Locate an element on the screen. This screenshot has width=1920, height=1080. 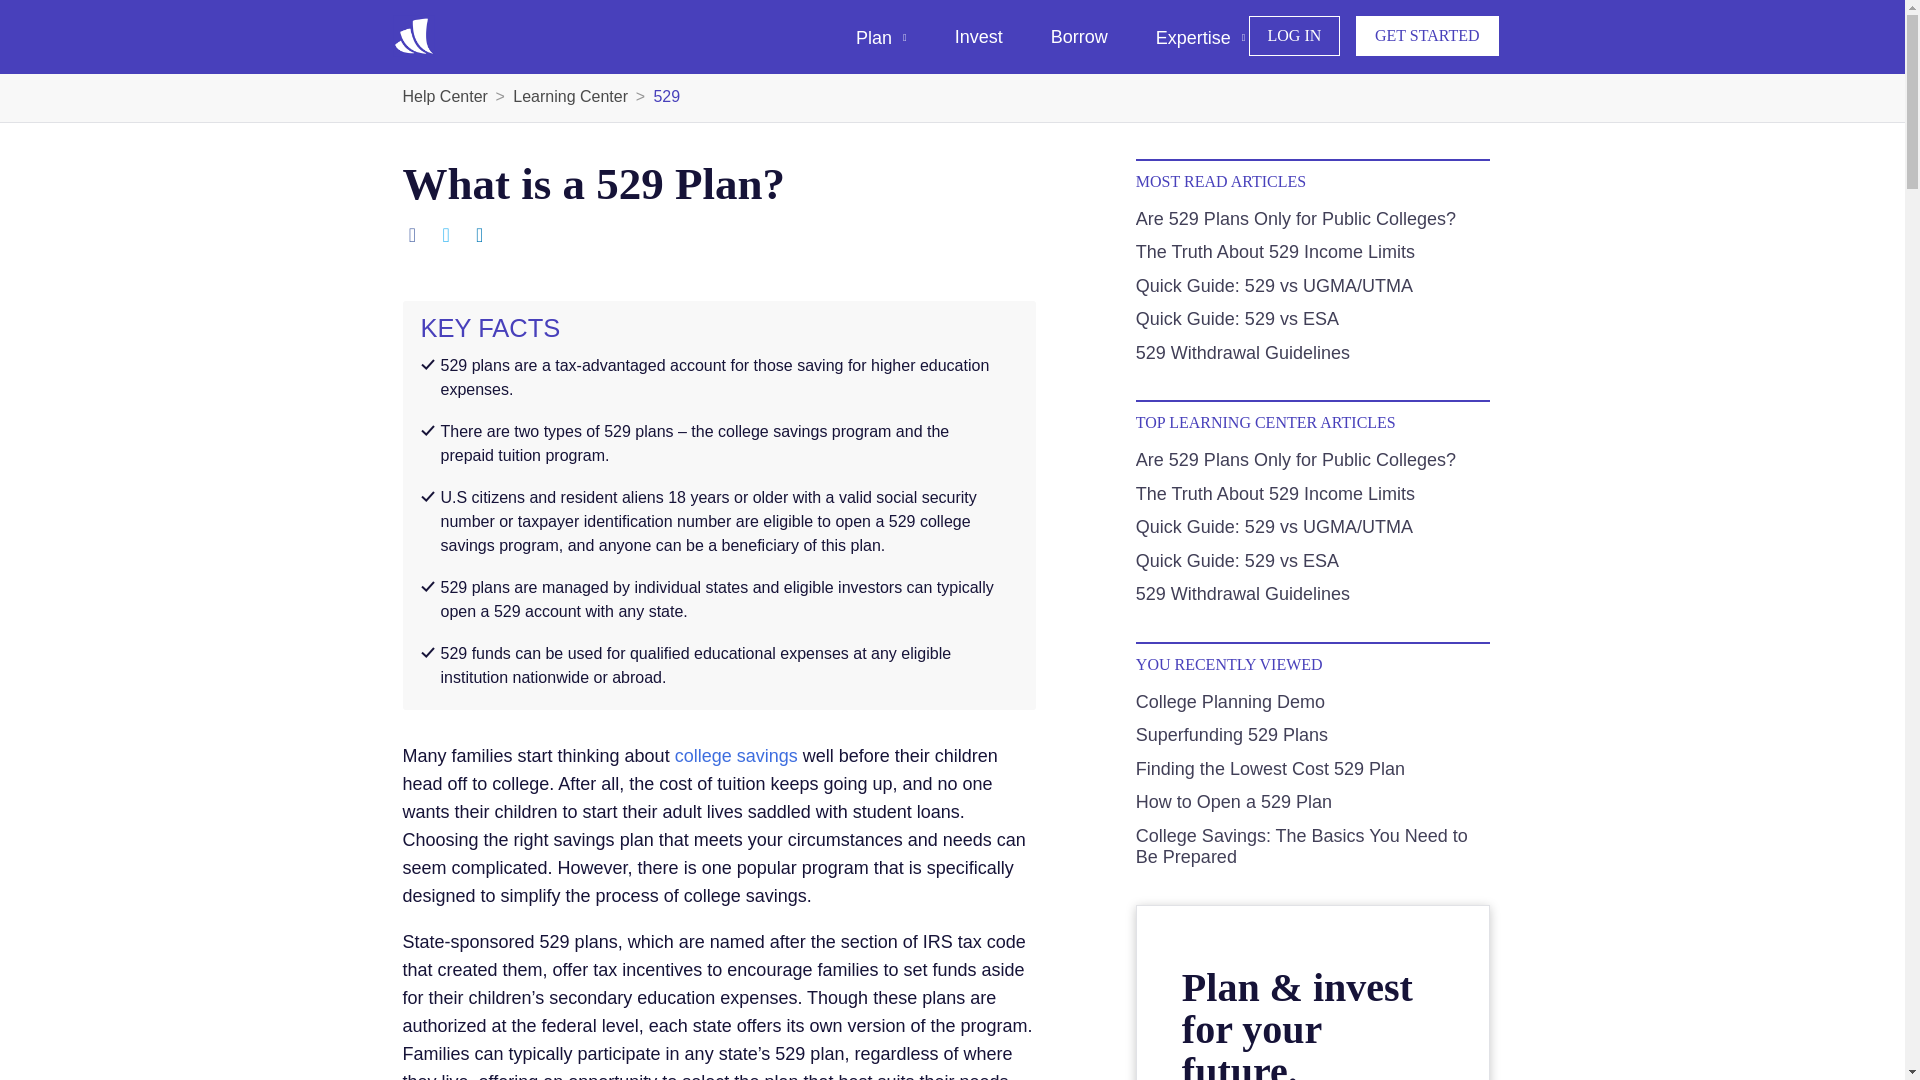
Expertise is located at coordinates (1200, 38).